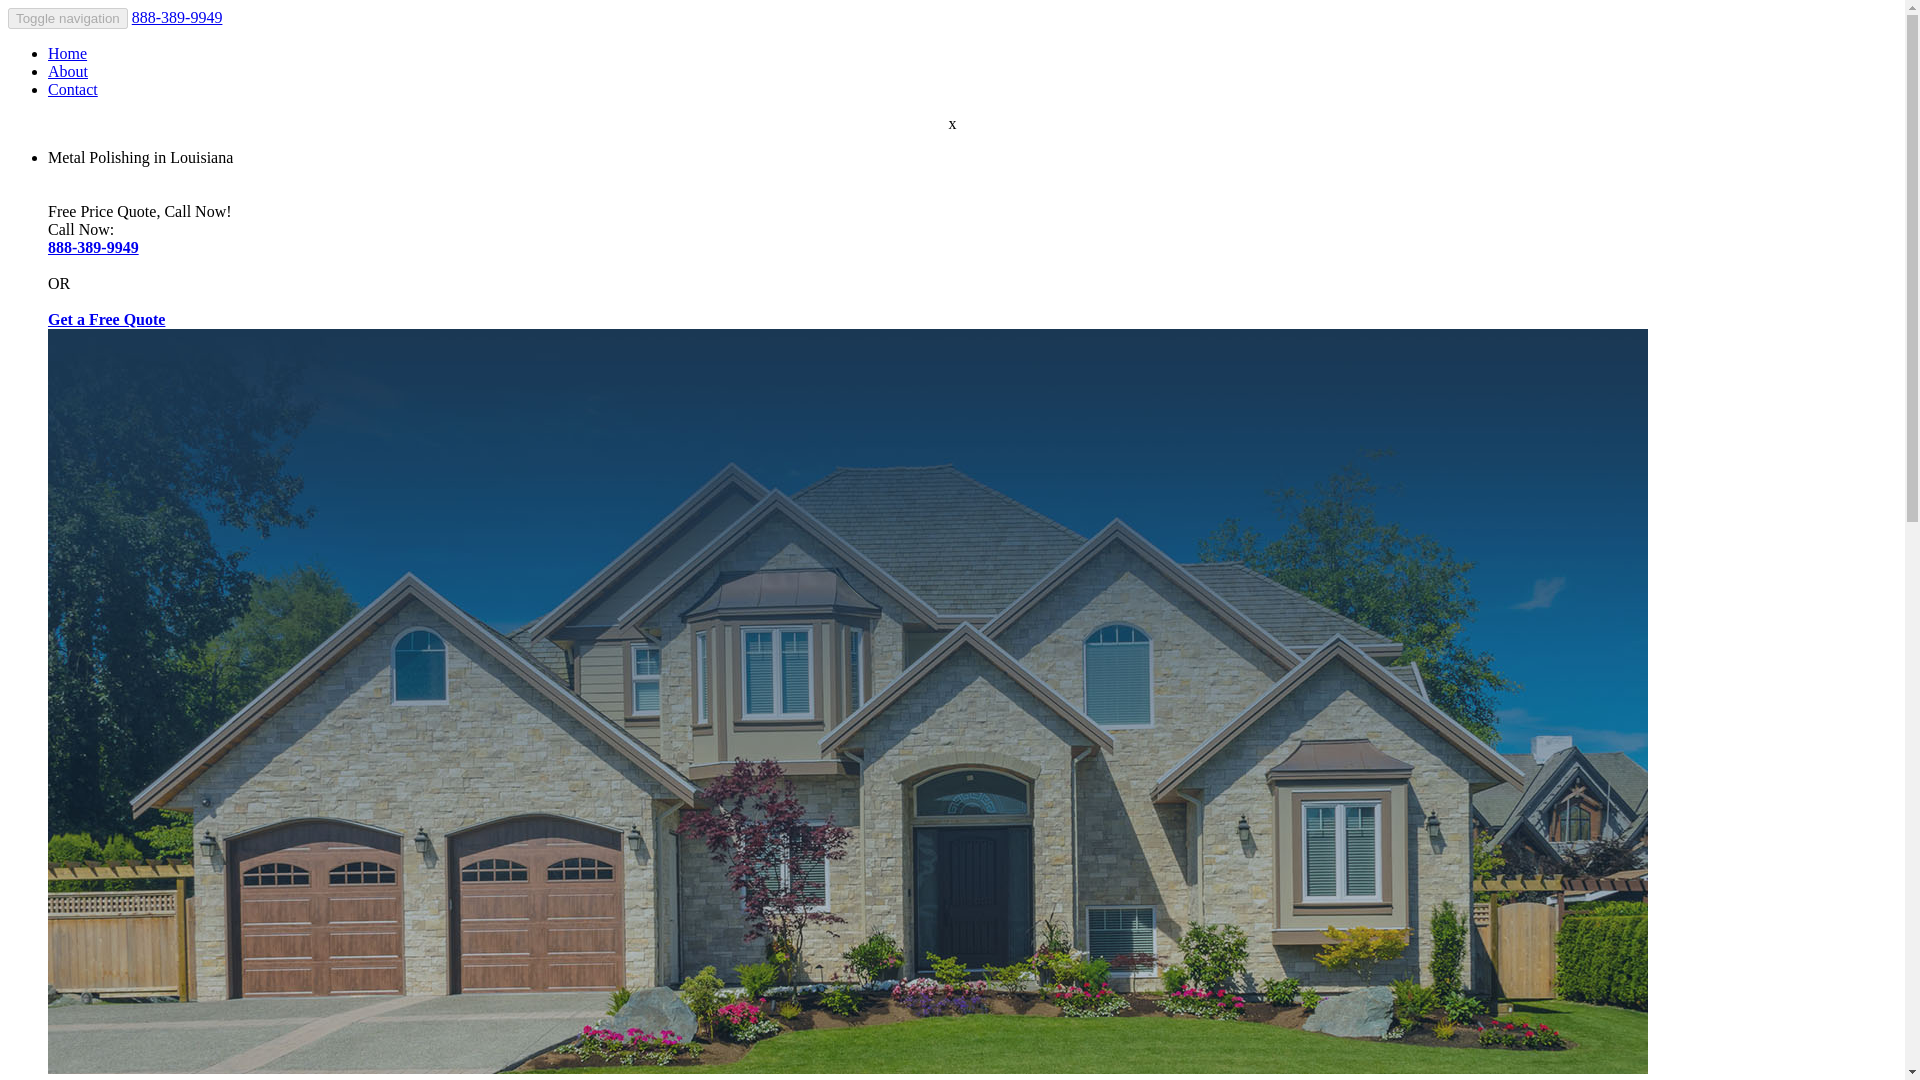 The height and width of the screenshot is (1080, 1920). What do you see at coordinates (68, 18) in the screenshot?
I see `Toggle navigation` at bounding box center [68, 18].